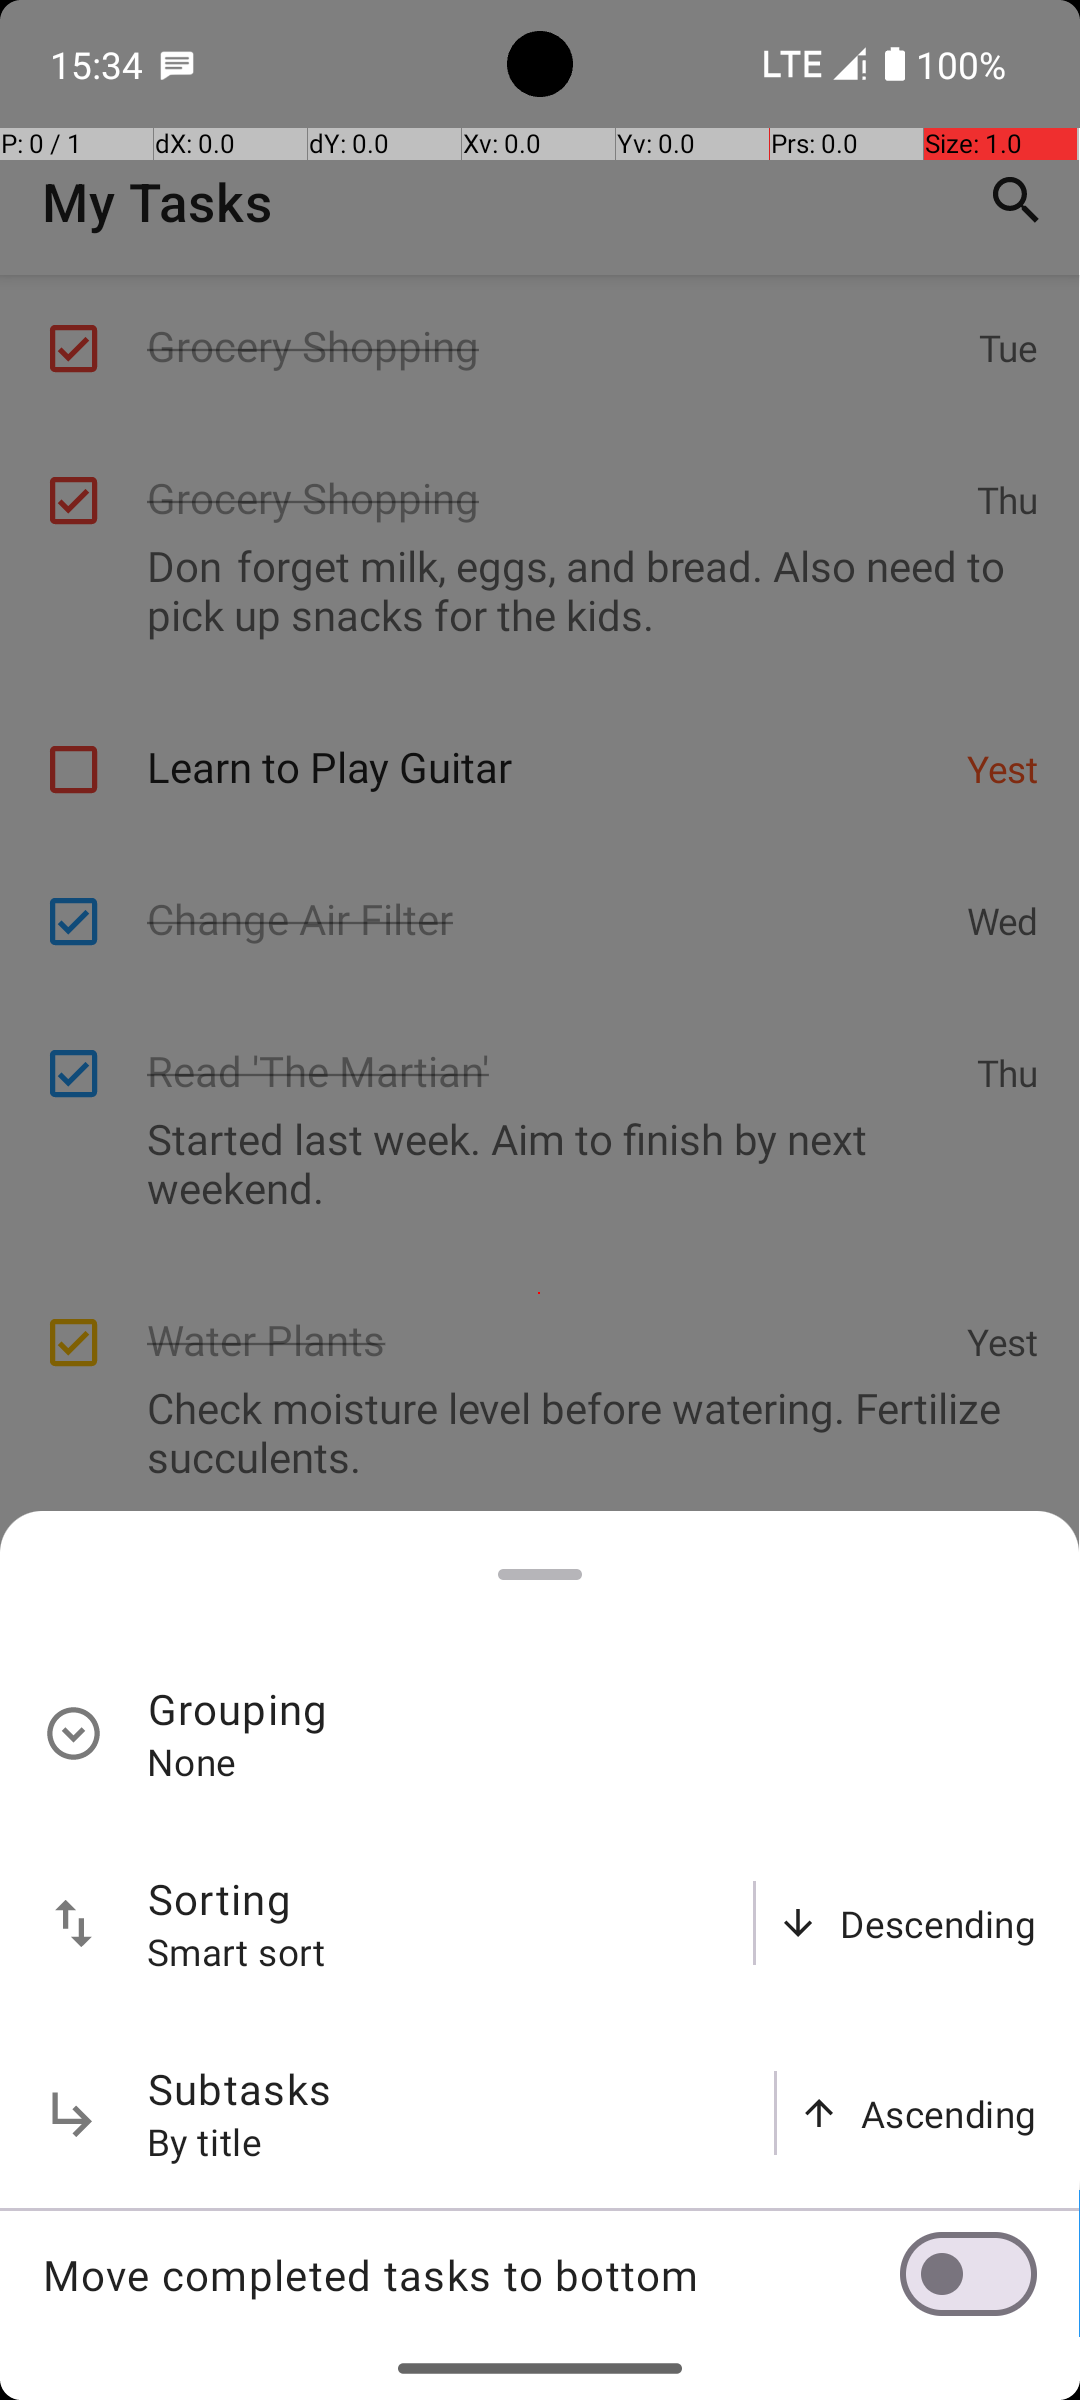  I want to click on Drag handle, so click(540, 1574).